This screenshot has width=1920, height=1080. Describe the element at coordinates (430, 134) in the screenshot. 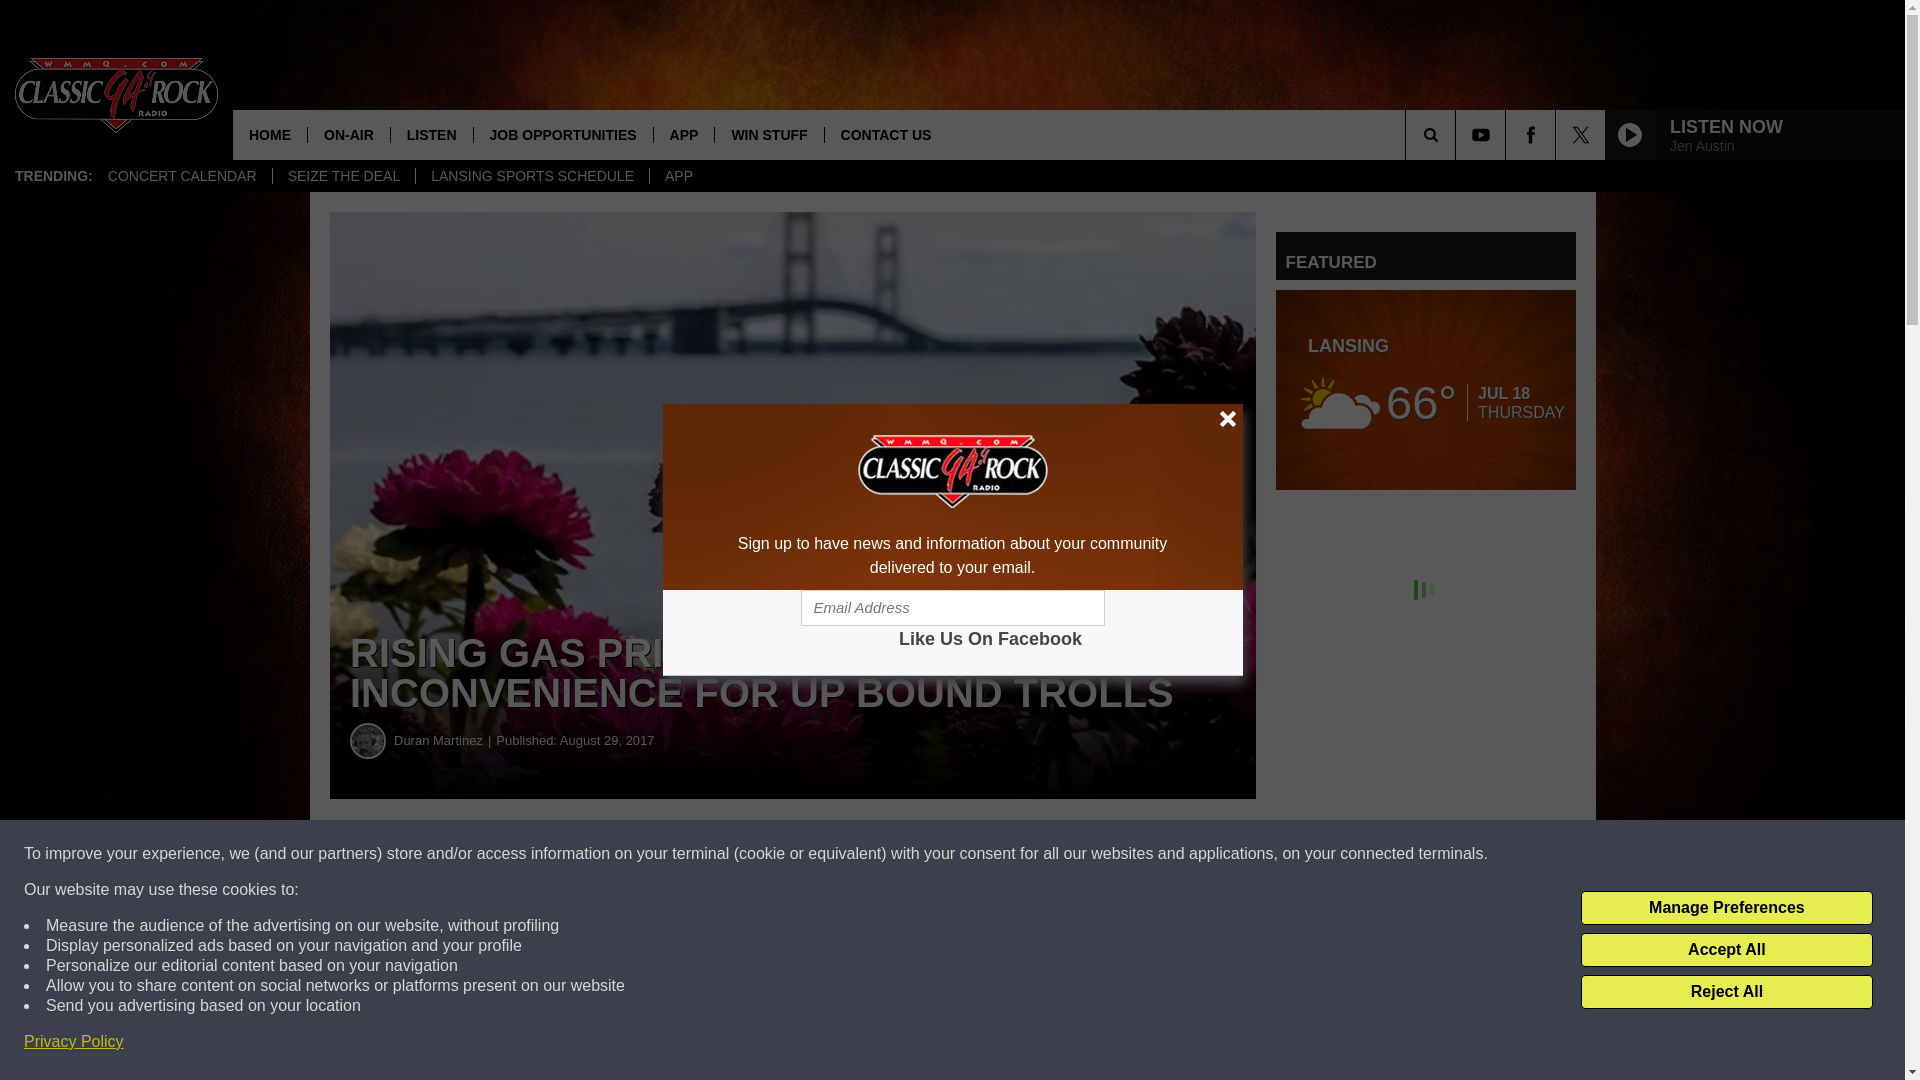

I see `LISTEN` at that location.